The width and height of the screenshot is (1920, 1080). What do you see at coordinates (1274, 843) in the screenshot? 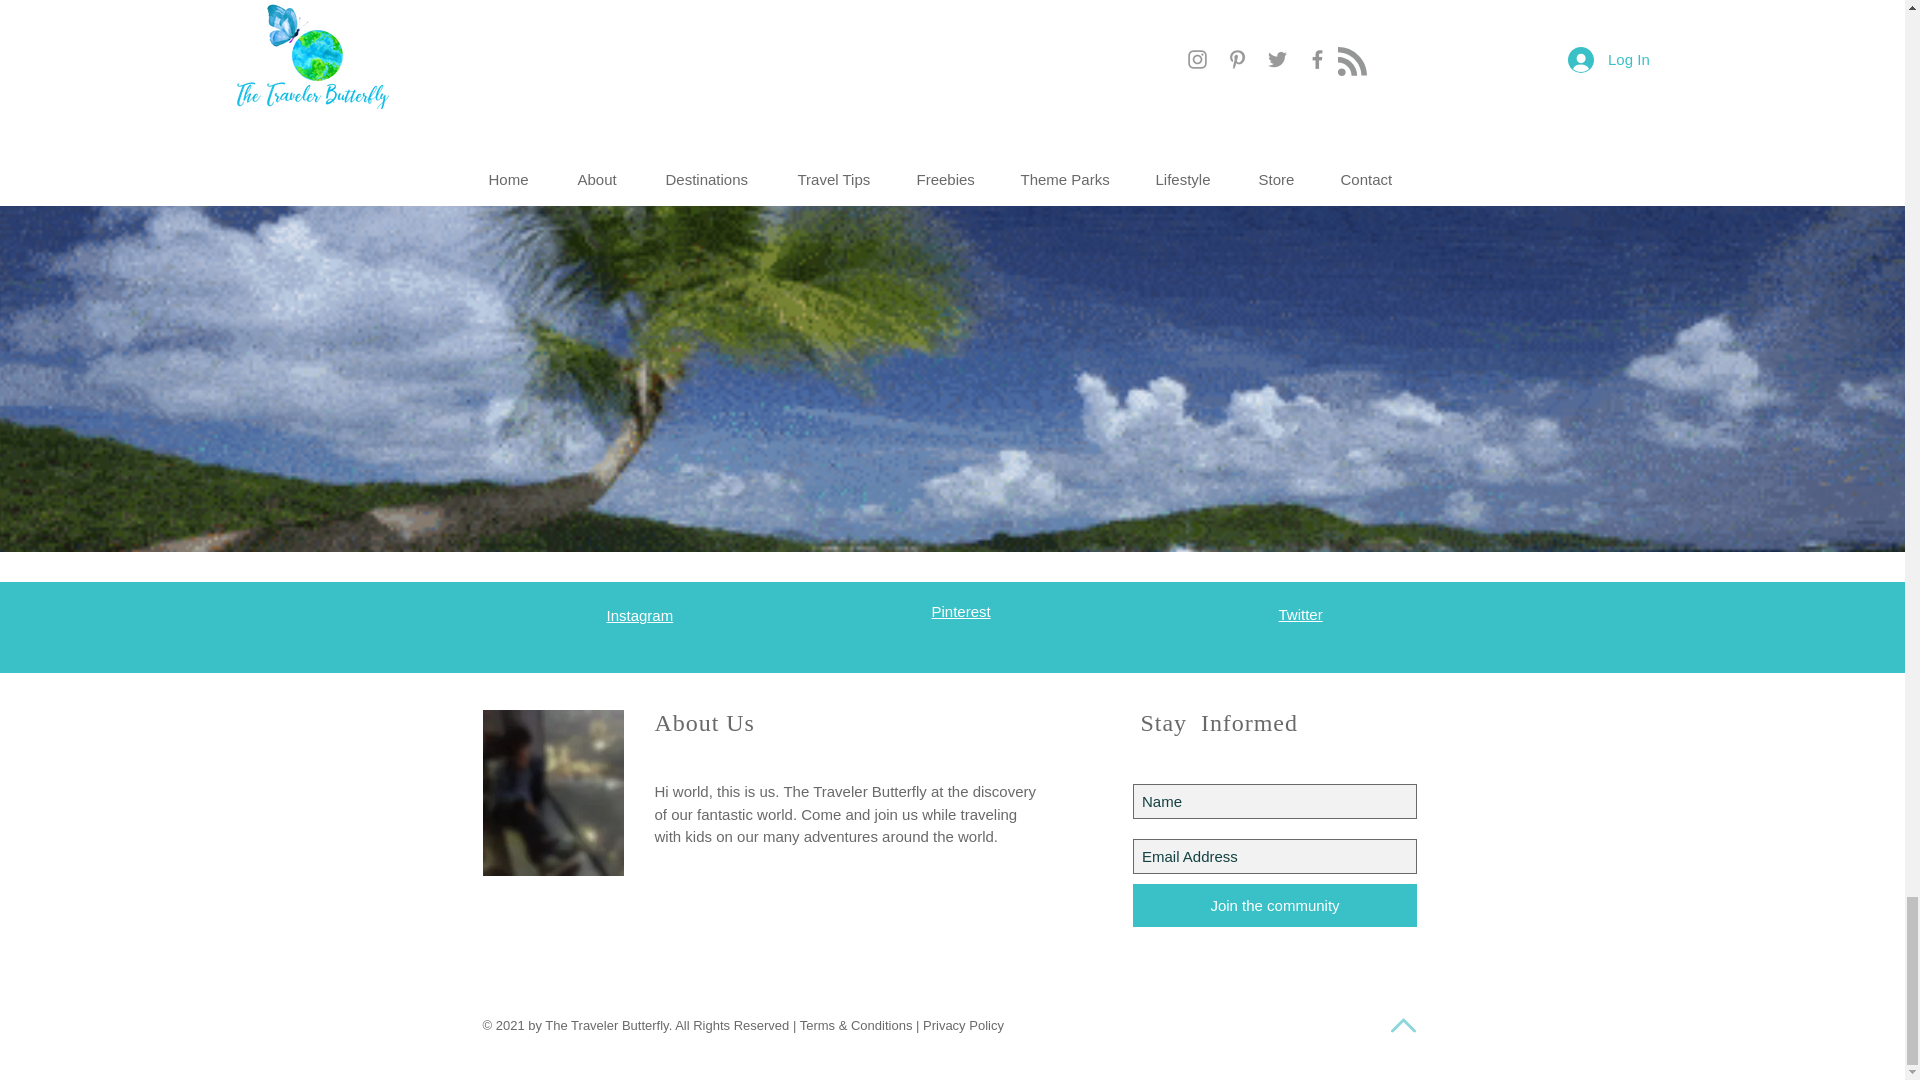
I see `Wix Get Subscribers` at bounding box center [1274, 843].